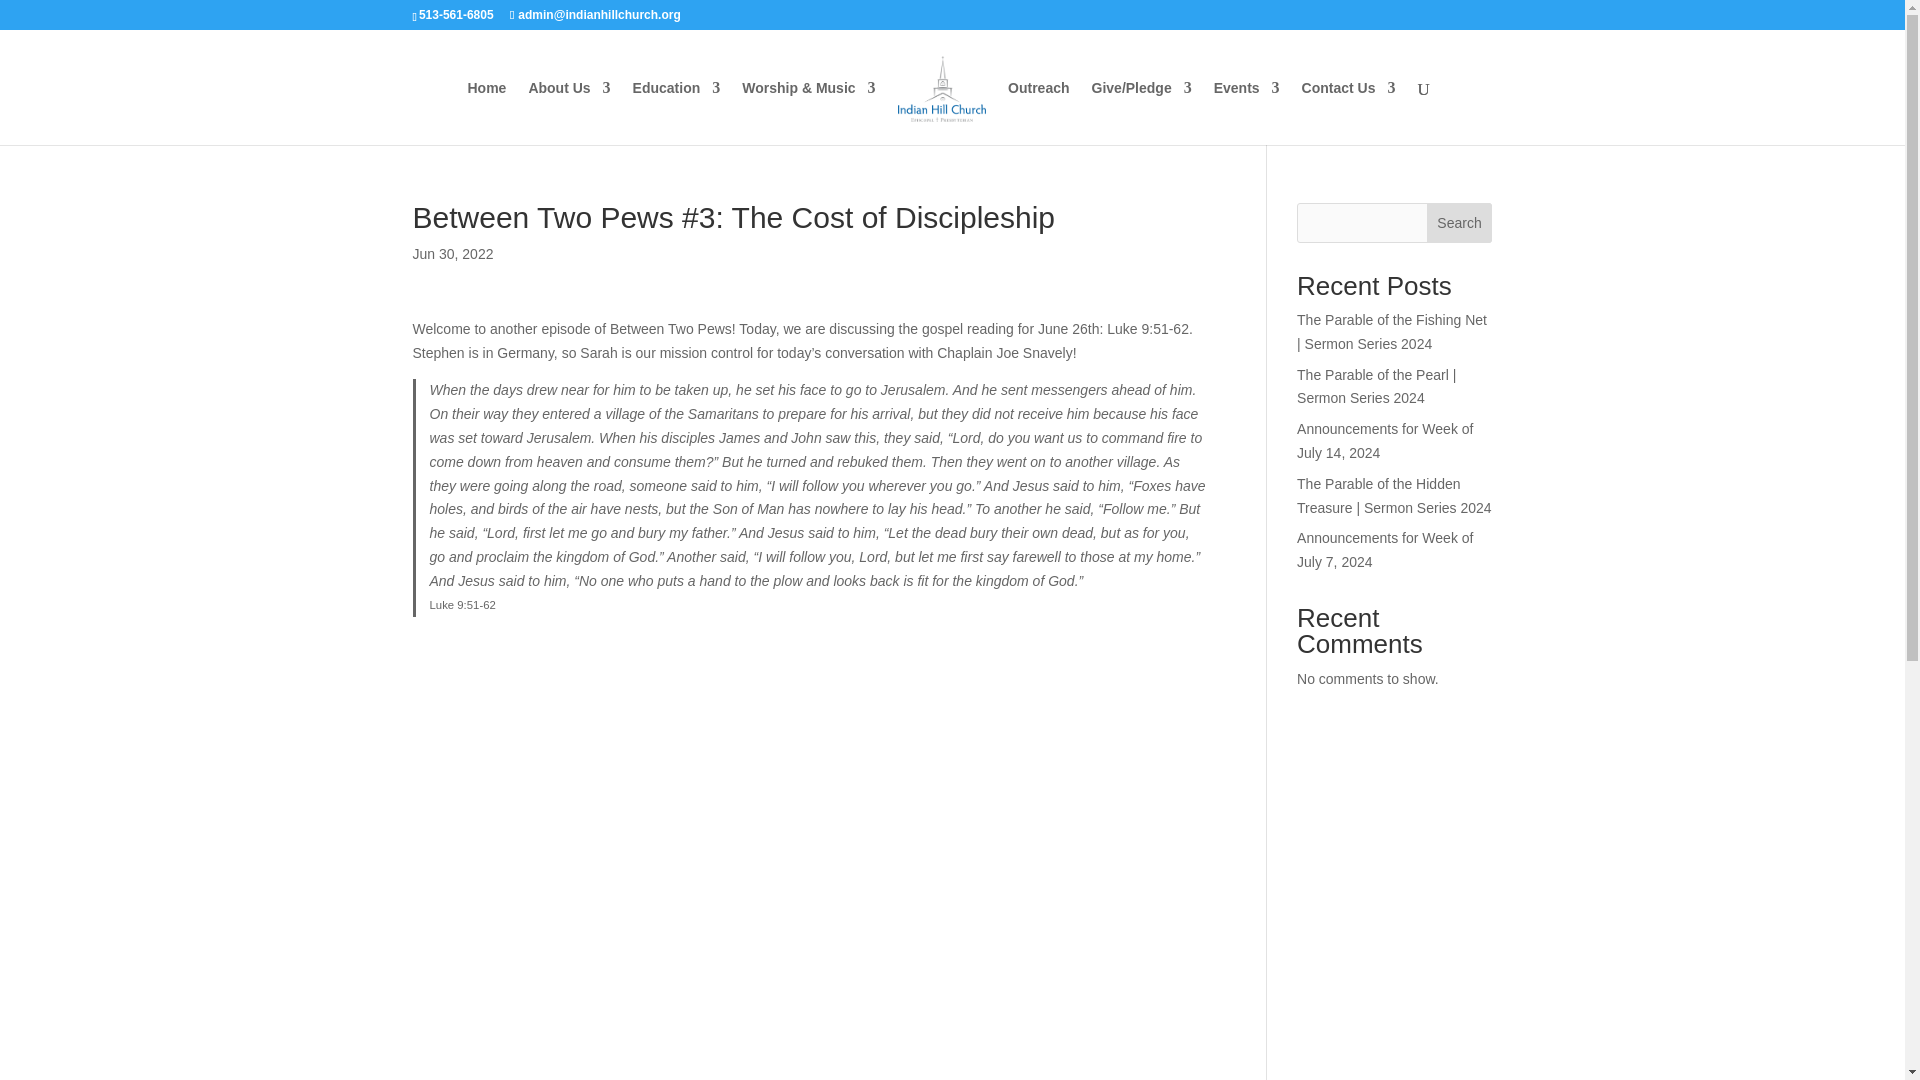 The height and width of the screenshot is (1080, 1920). I want to click on Events, so click(1246, 112).